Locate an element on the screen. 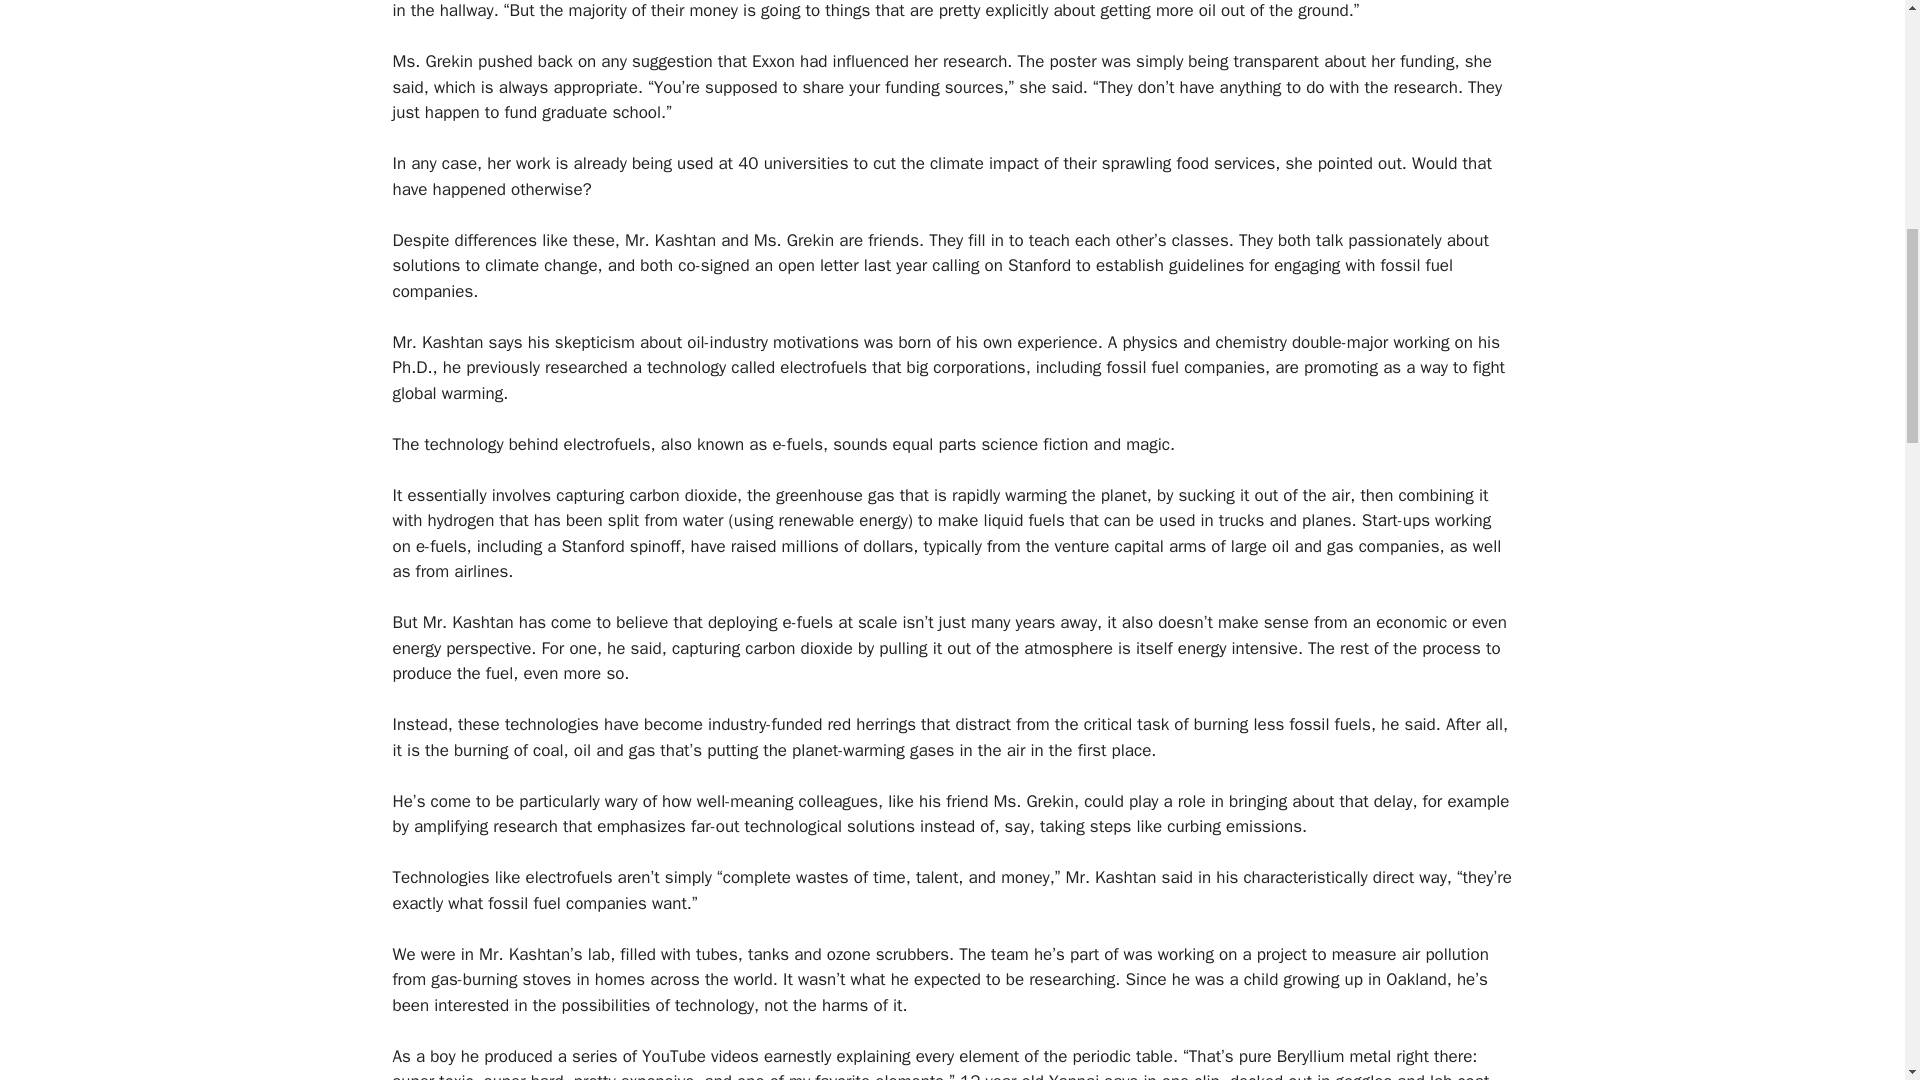 This screenshot has width=1920, height=1080. an open letter is located at coordinates (806, 265).